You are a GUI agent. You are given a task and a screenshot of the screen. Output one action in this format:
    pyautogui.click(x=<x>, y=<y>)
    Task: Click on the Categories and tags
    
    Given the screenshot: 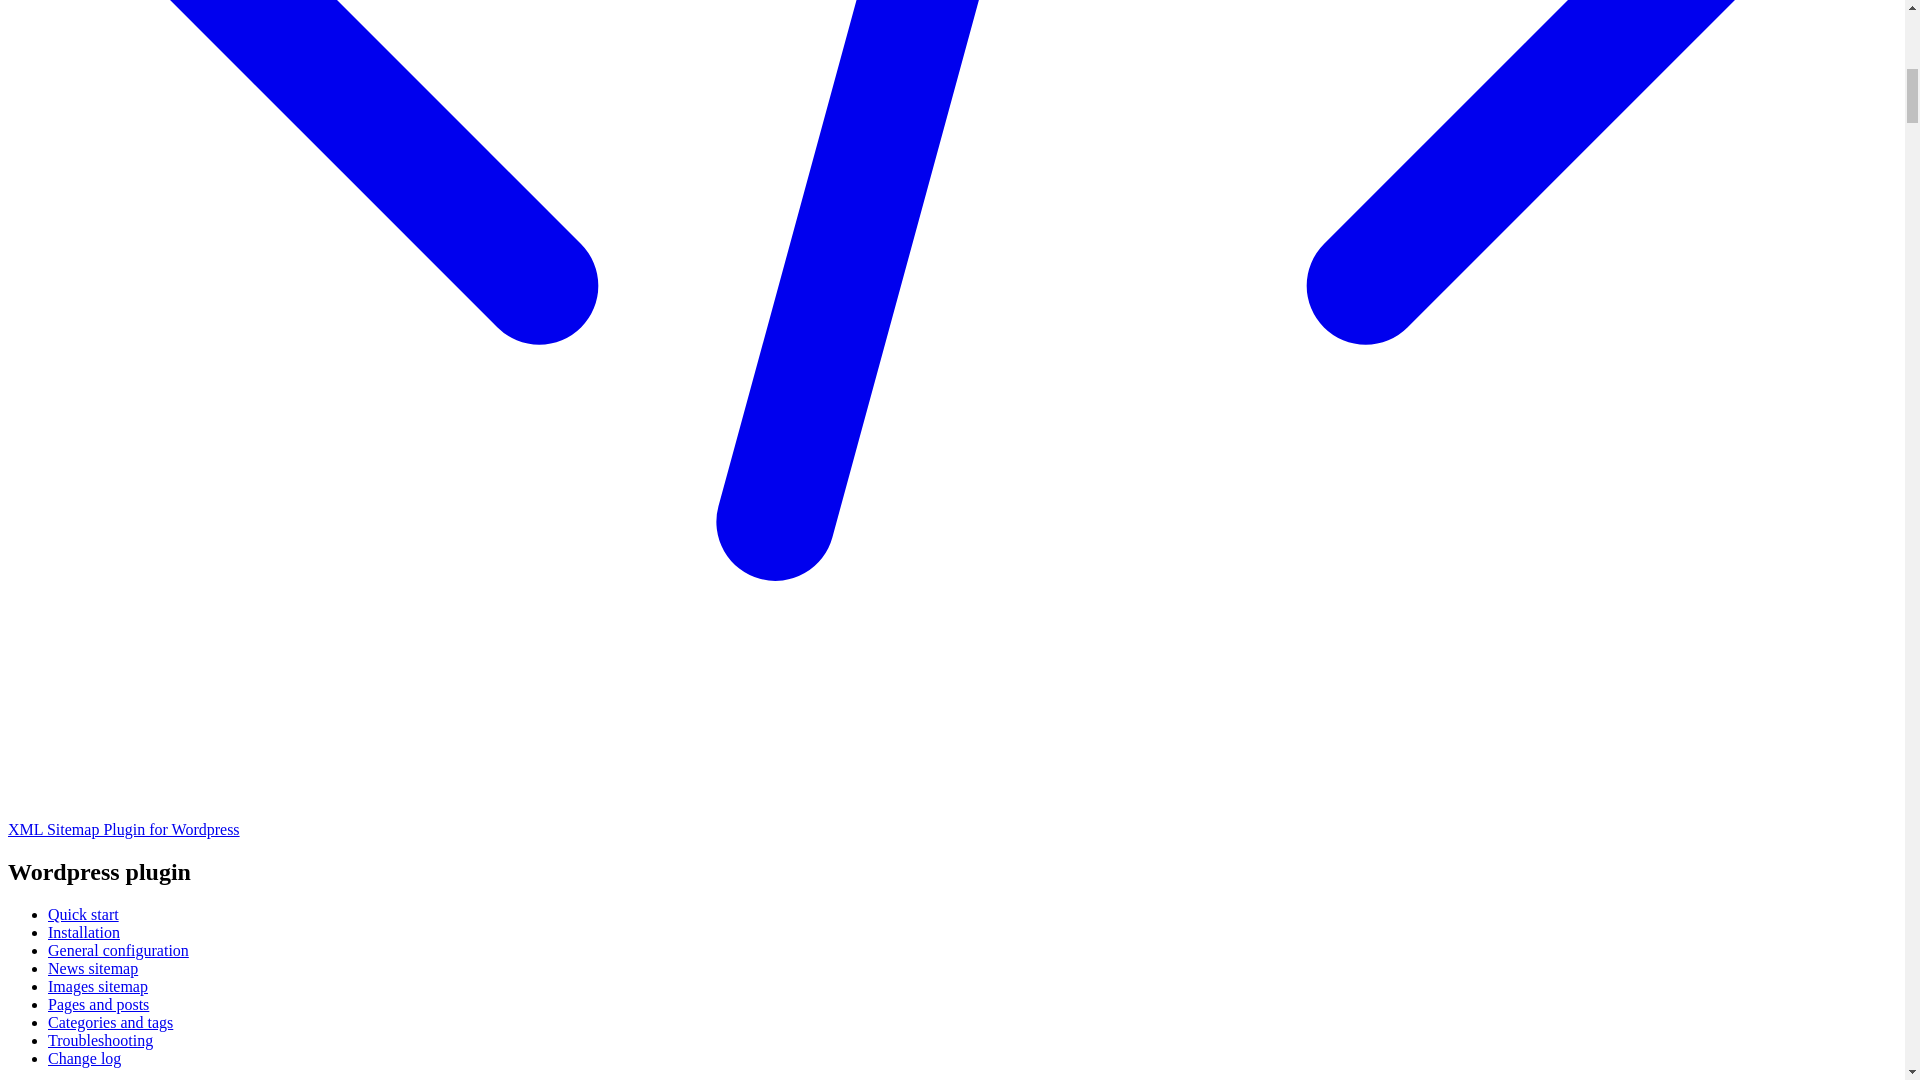 What is the action you would take?
    pyautogui.click(x=110, y=1022)
    